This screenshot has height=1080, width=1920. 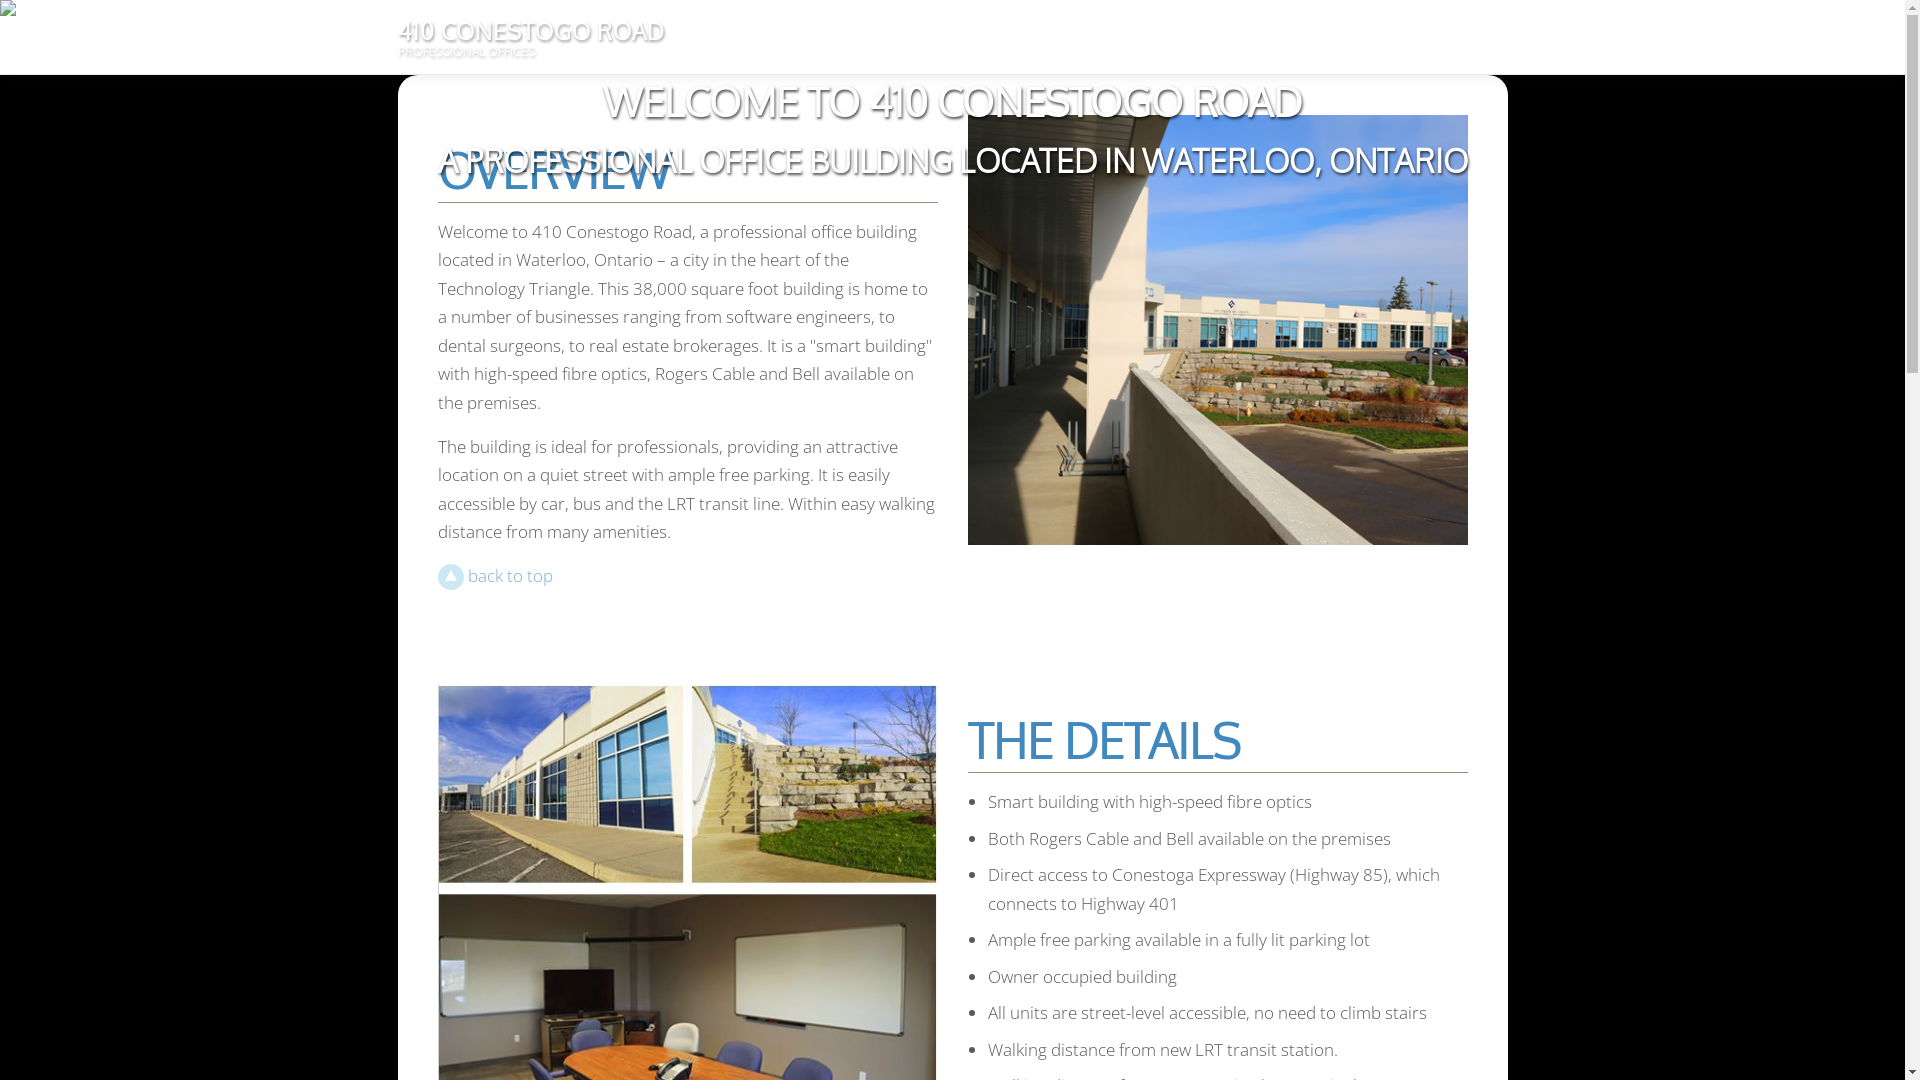 I want to click on OVERVIEW, so click(x=1131, y=38).